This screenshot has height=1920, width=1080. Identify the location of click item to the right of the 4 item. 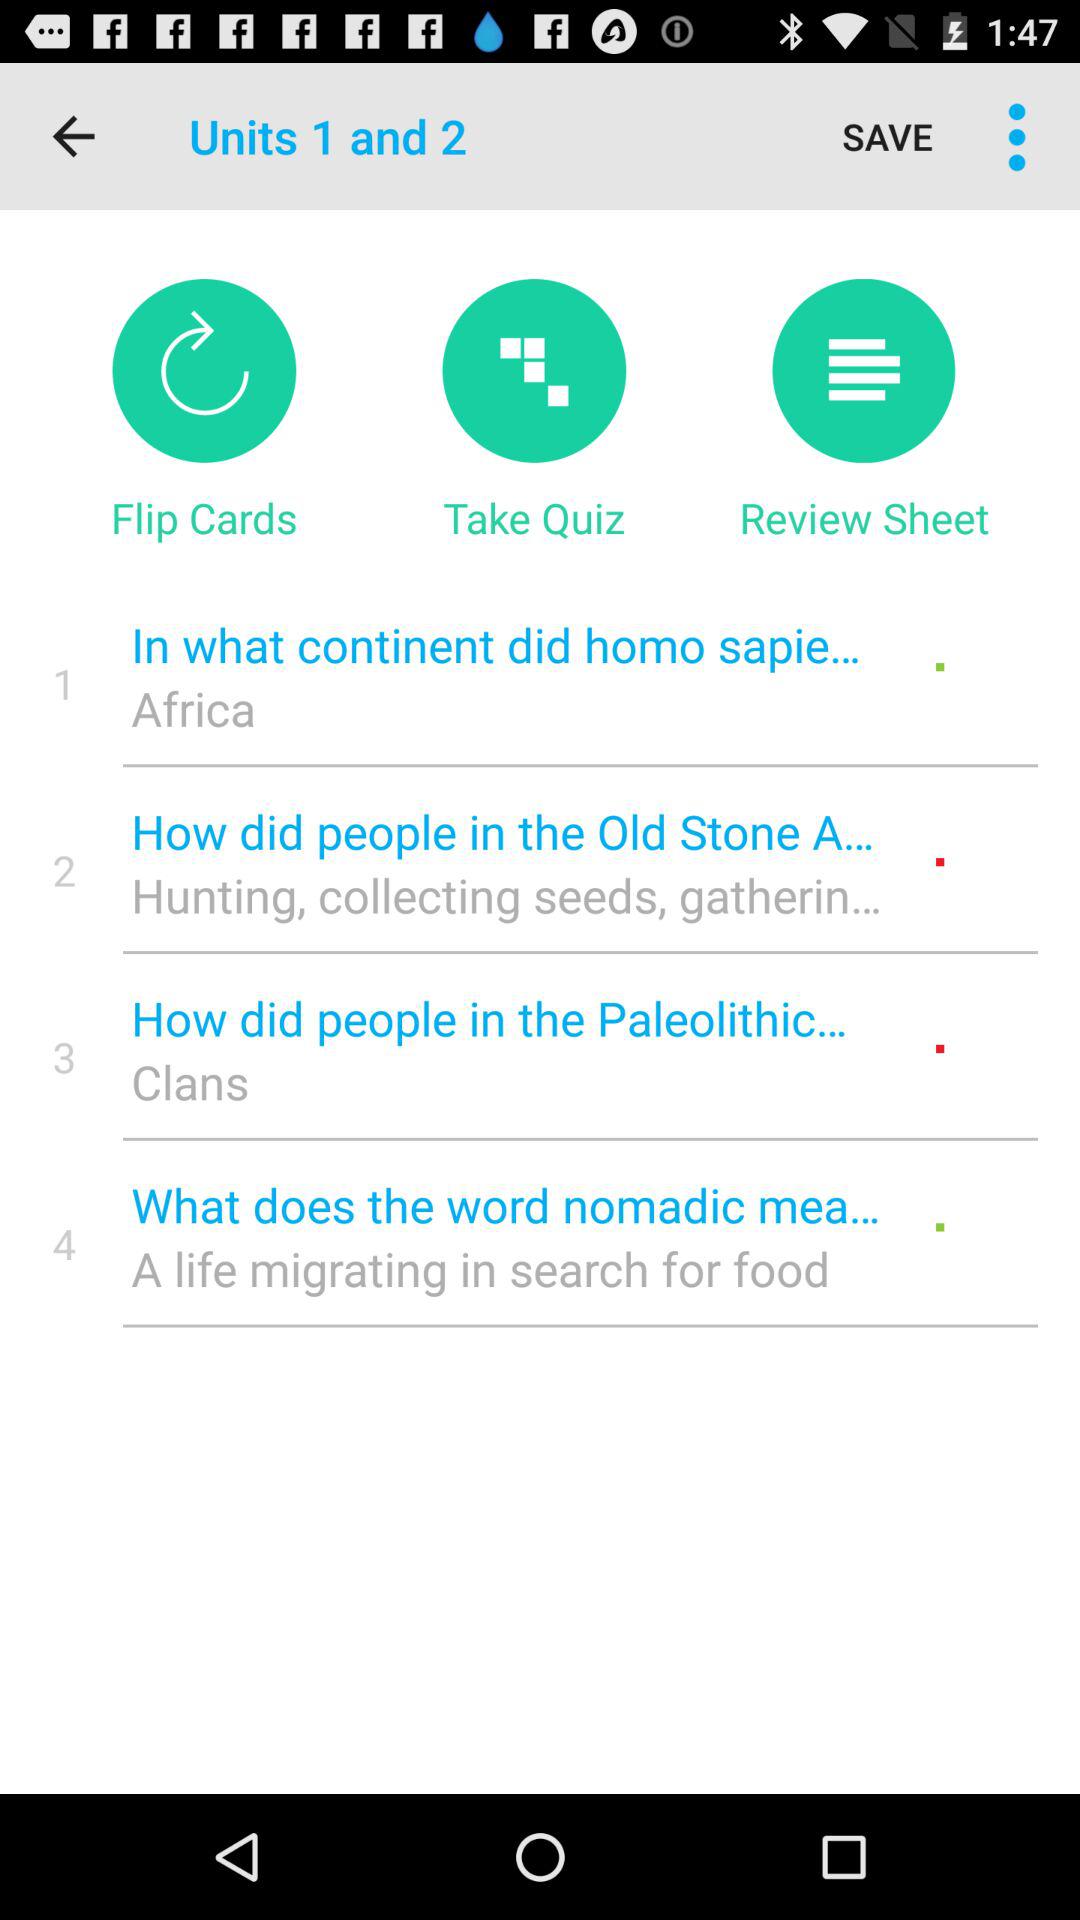
(506, 1204).